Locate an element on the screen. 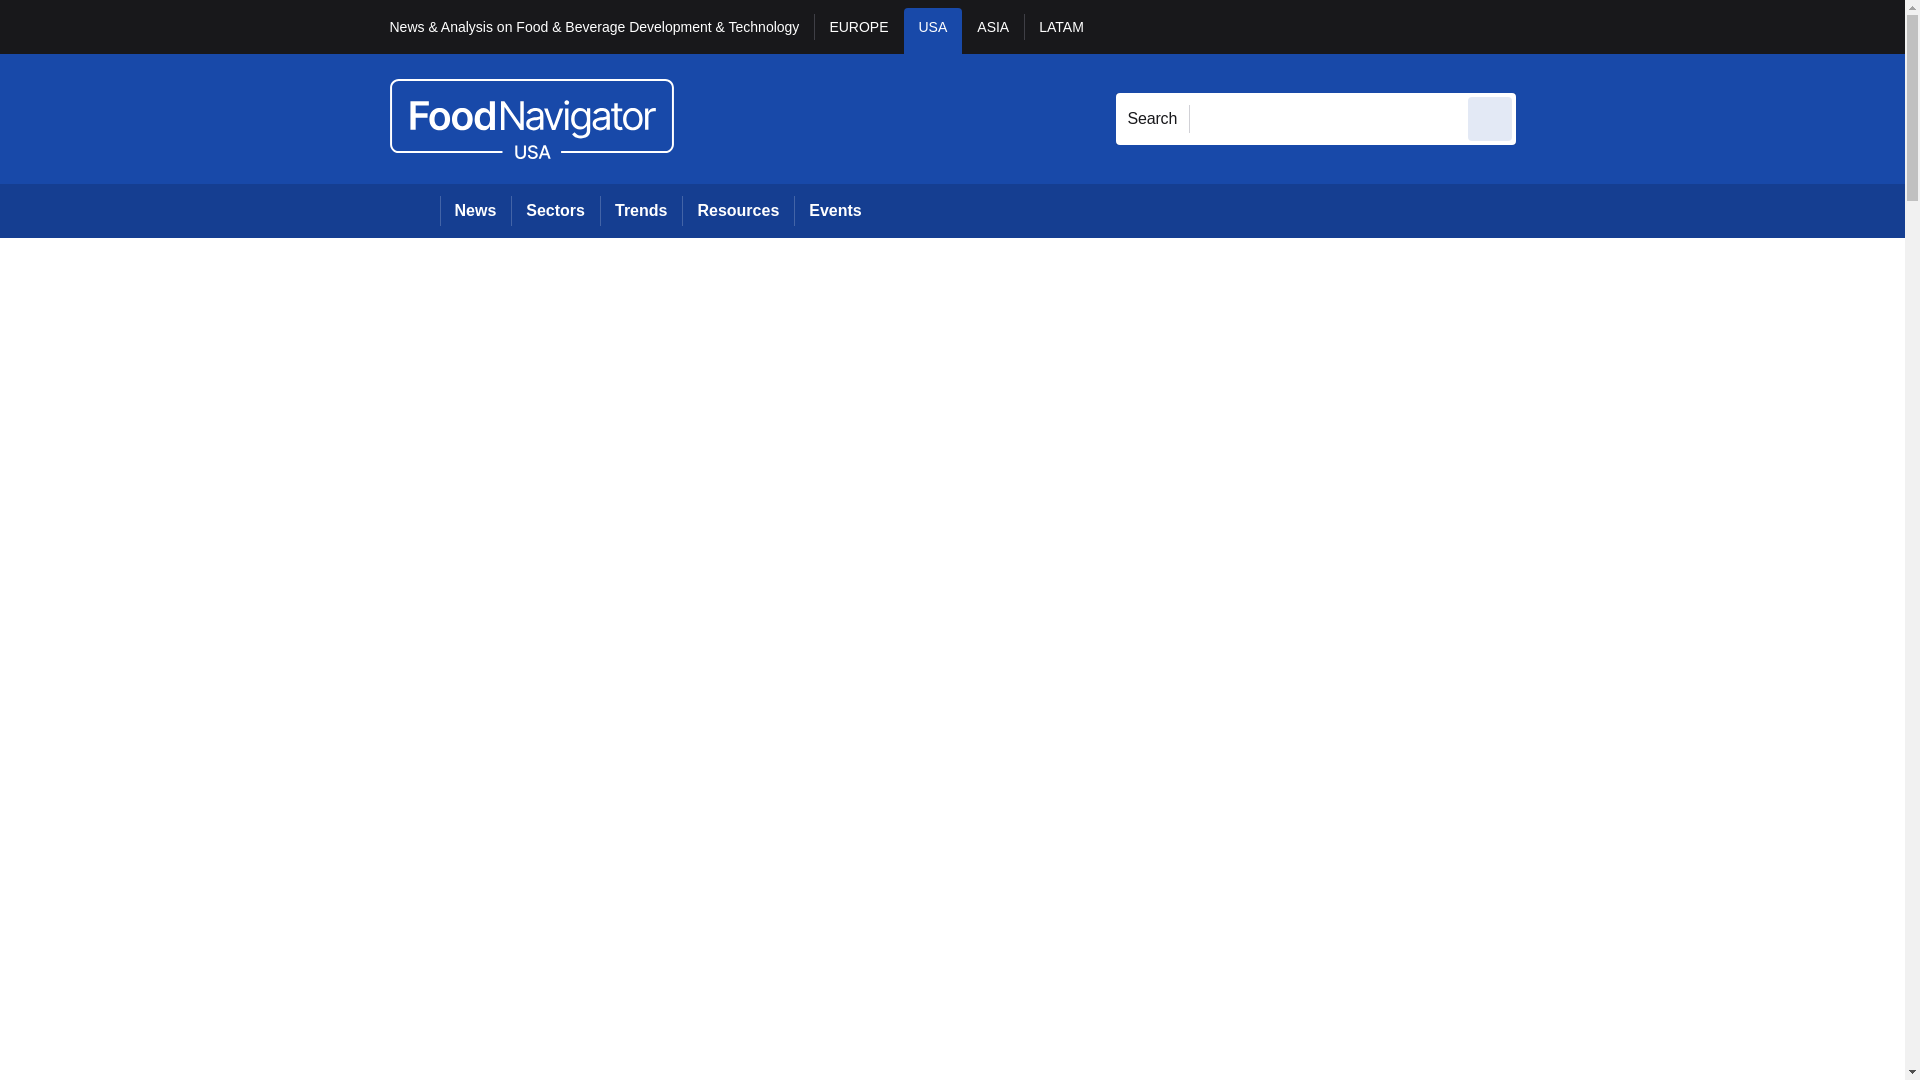  Sign out is located at coordinates (1549, 26).